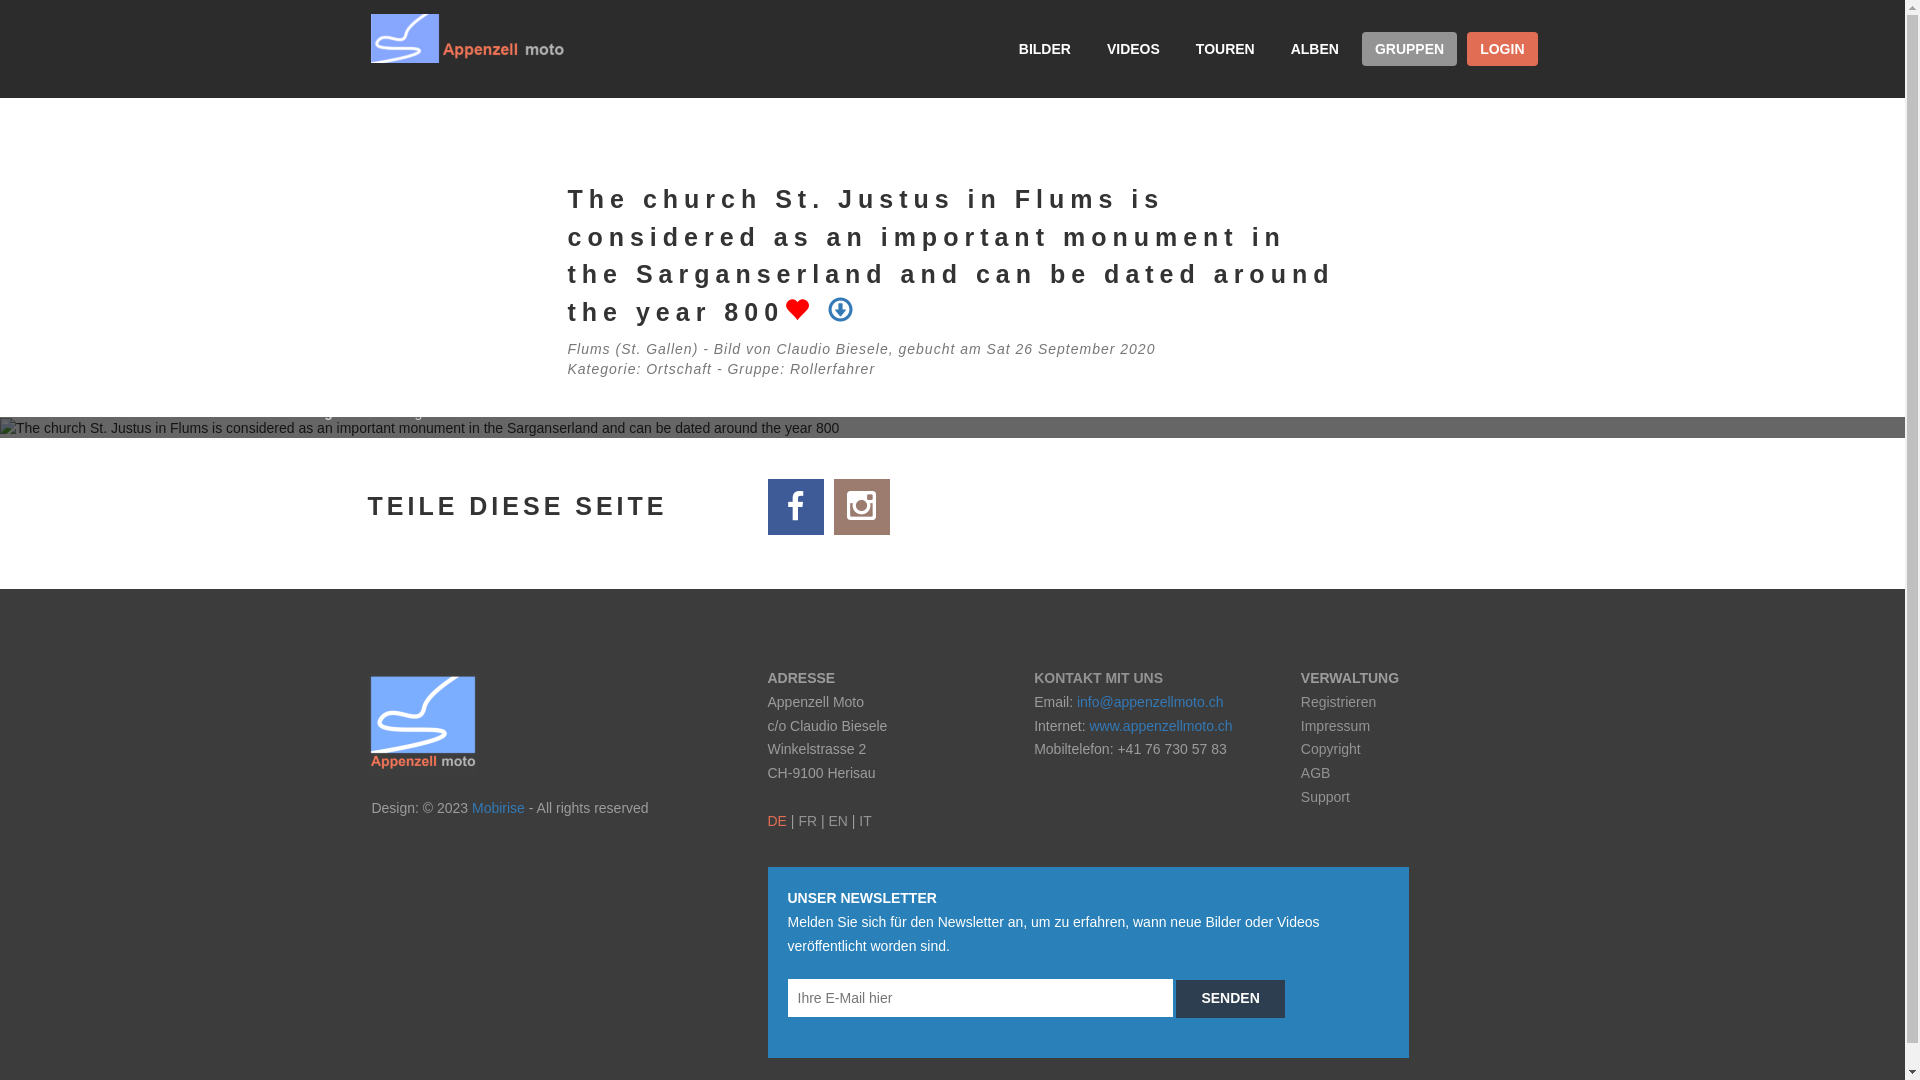 Image resolution: width=1920 pixels, height=1080 pixels. Describe the element at coordinates (1316, 773) in the screenshot. I see `AGB` at that location.